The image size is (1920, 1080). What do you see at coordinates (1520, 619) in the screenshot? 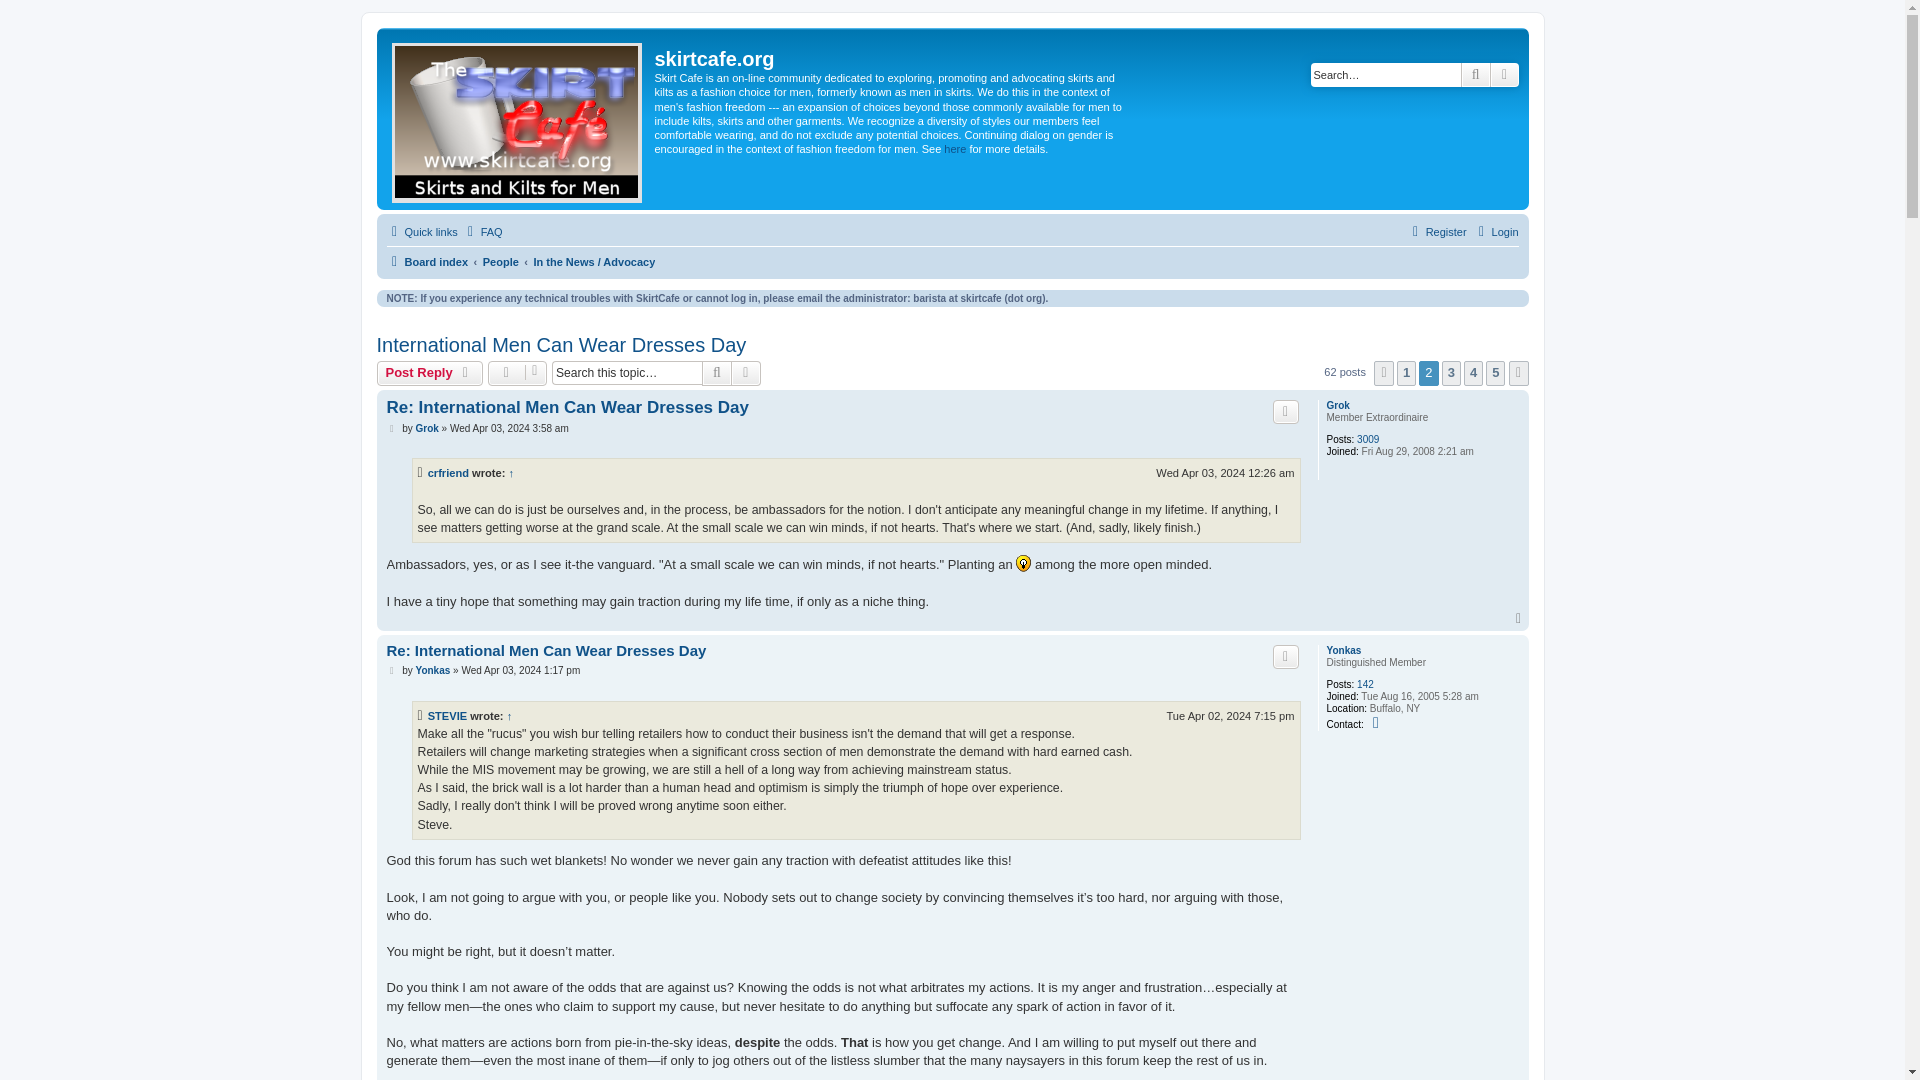
I see `Top` at bounding box center [1520, 619].